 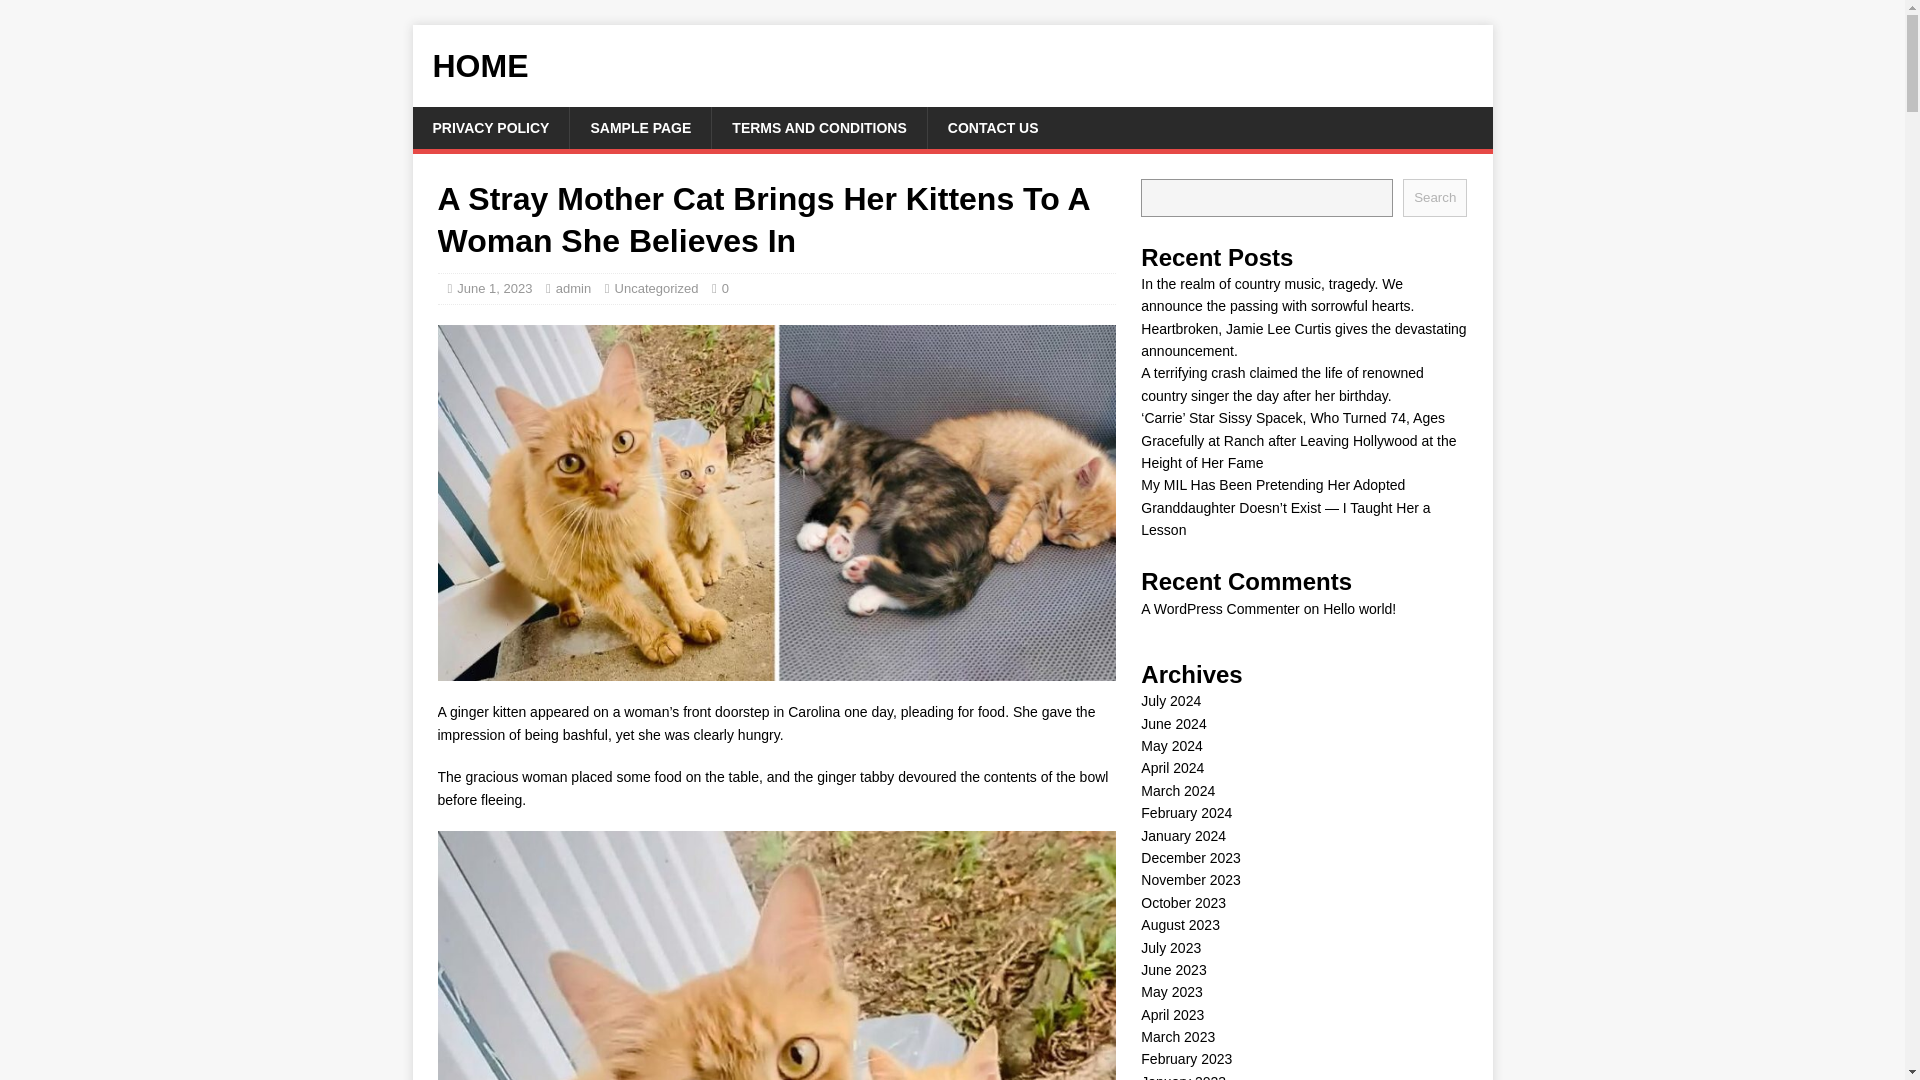 I want to click on August 2023, so click(x=1180, y=924).